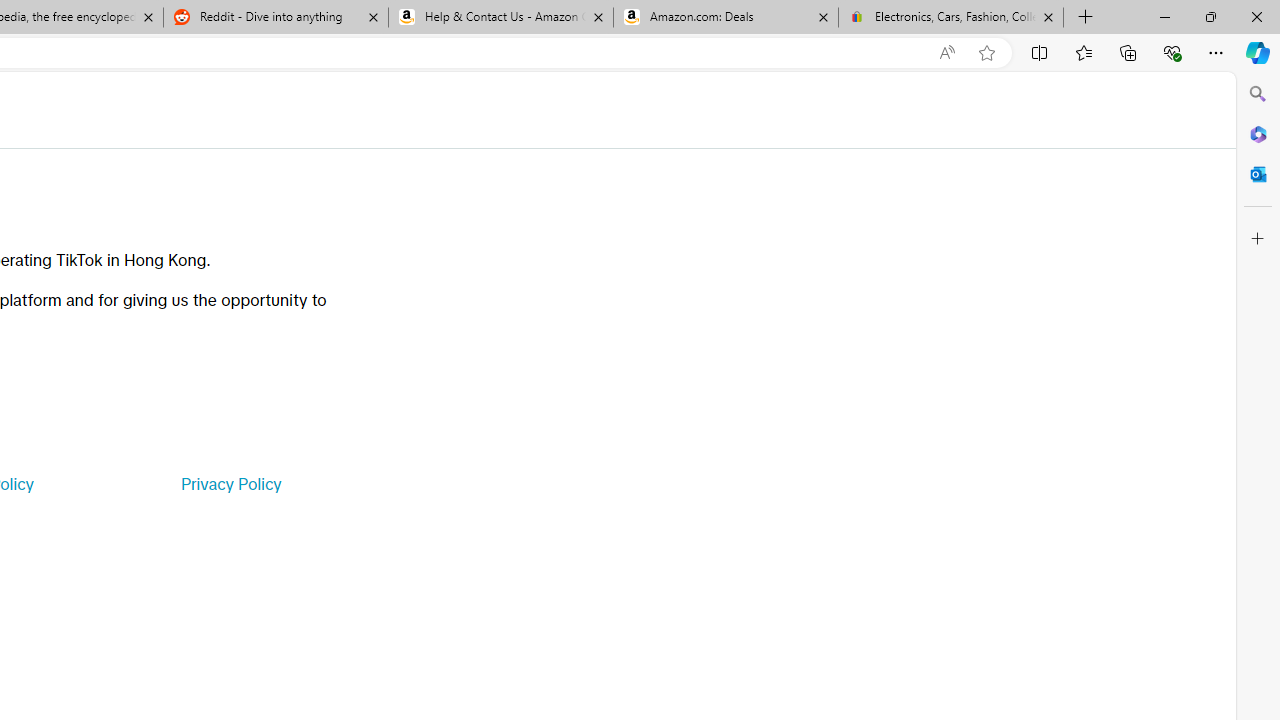  What do you see at coordinates (230, 484) in the screenshot?
I see `Privacy Policy` at bounding box center [230, 484].